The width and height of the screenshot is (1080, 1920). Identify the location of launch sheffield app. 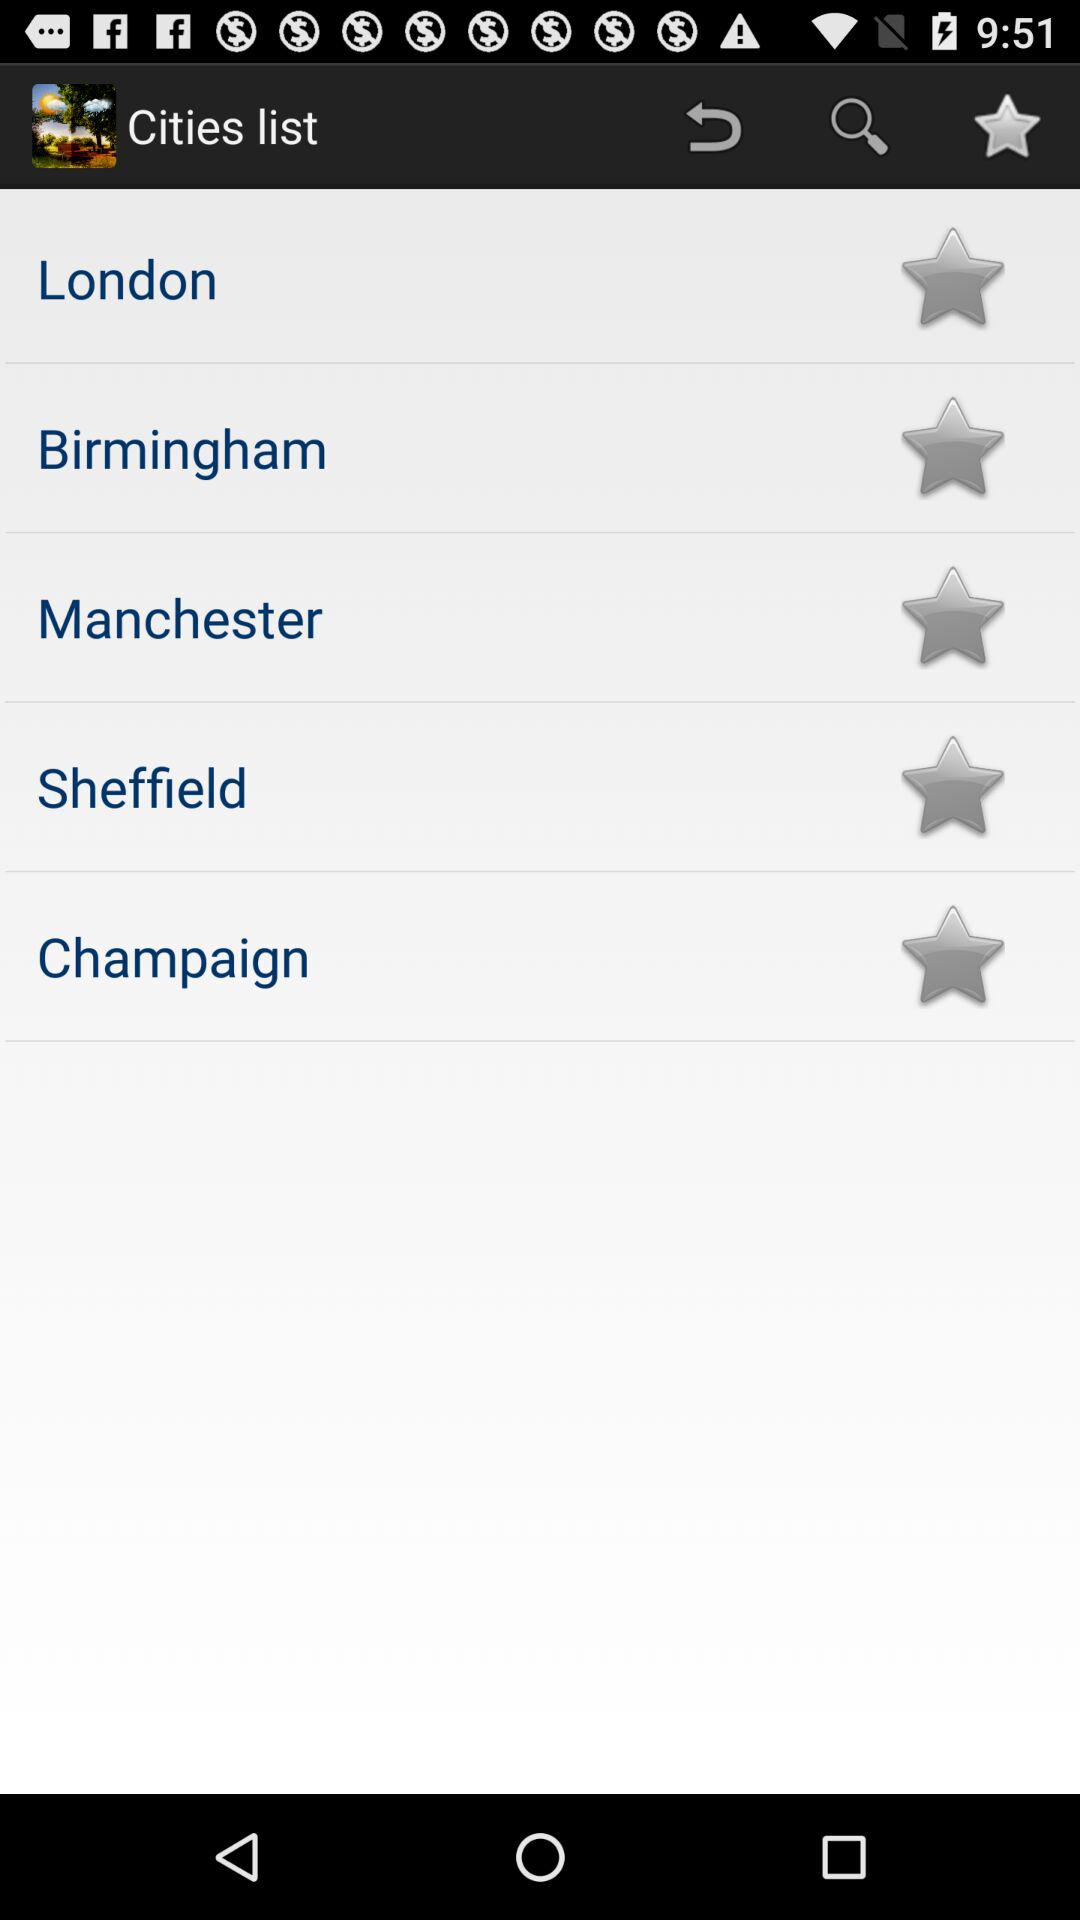
(448, 786).